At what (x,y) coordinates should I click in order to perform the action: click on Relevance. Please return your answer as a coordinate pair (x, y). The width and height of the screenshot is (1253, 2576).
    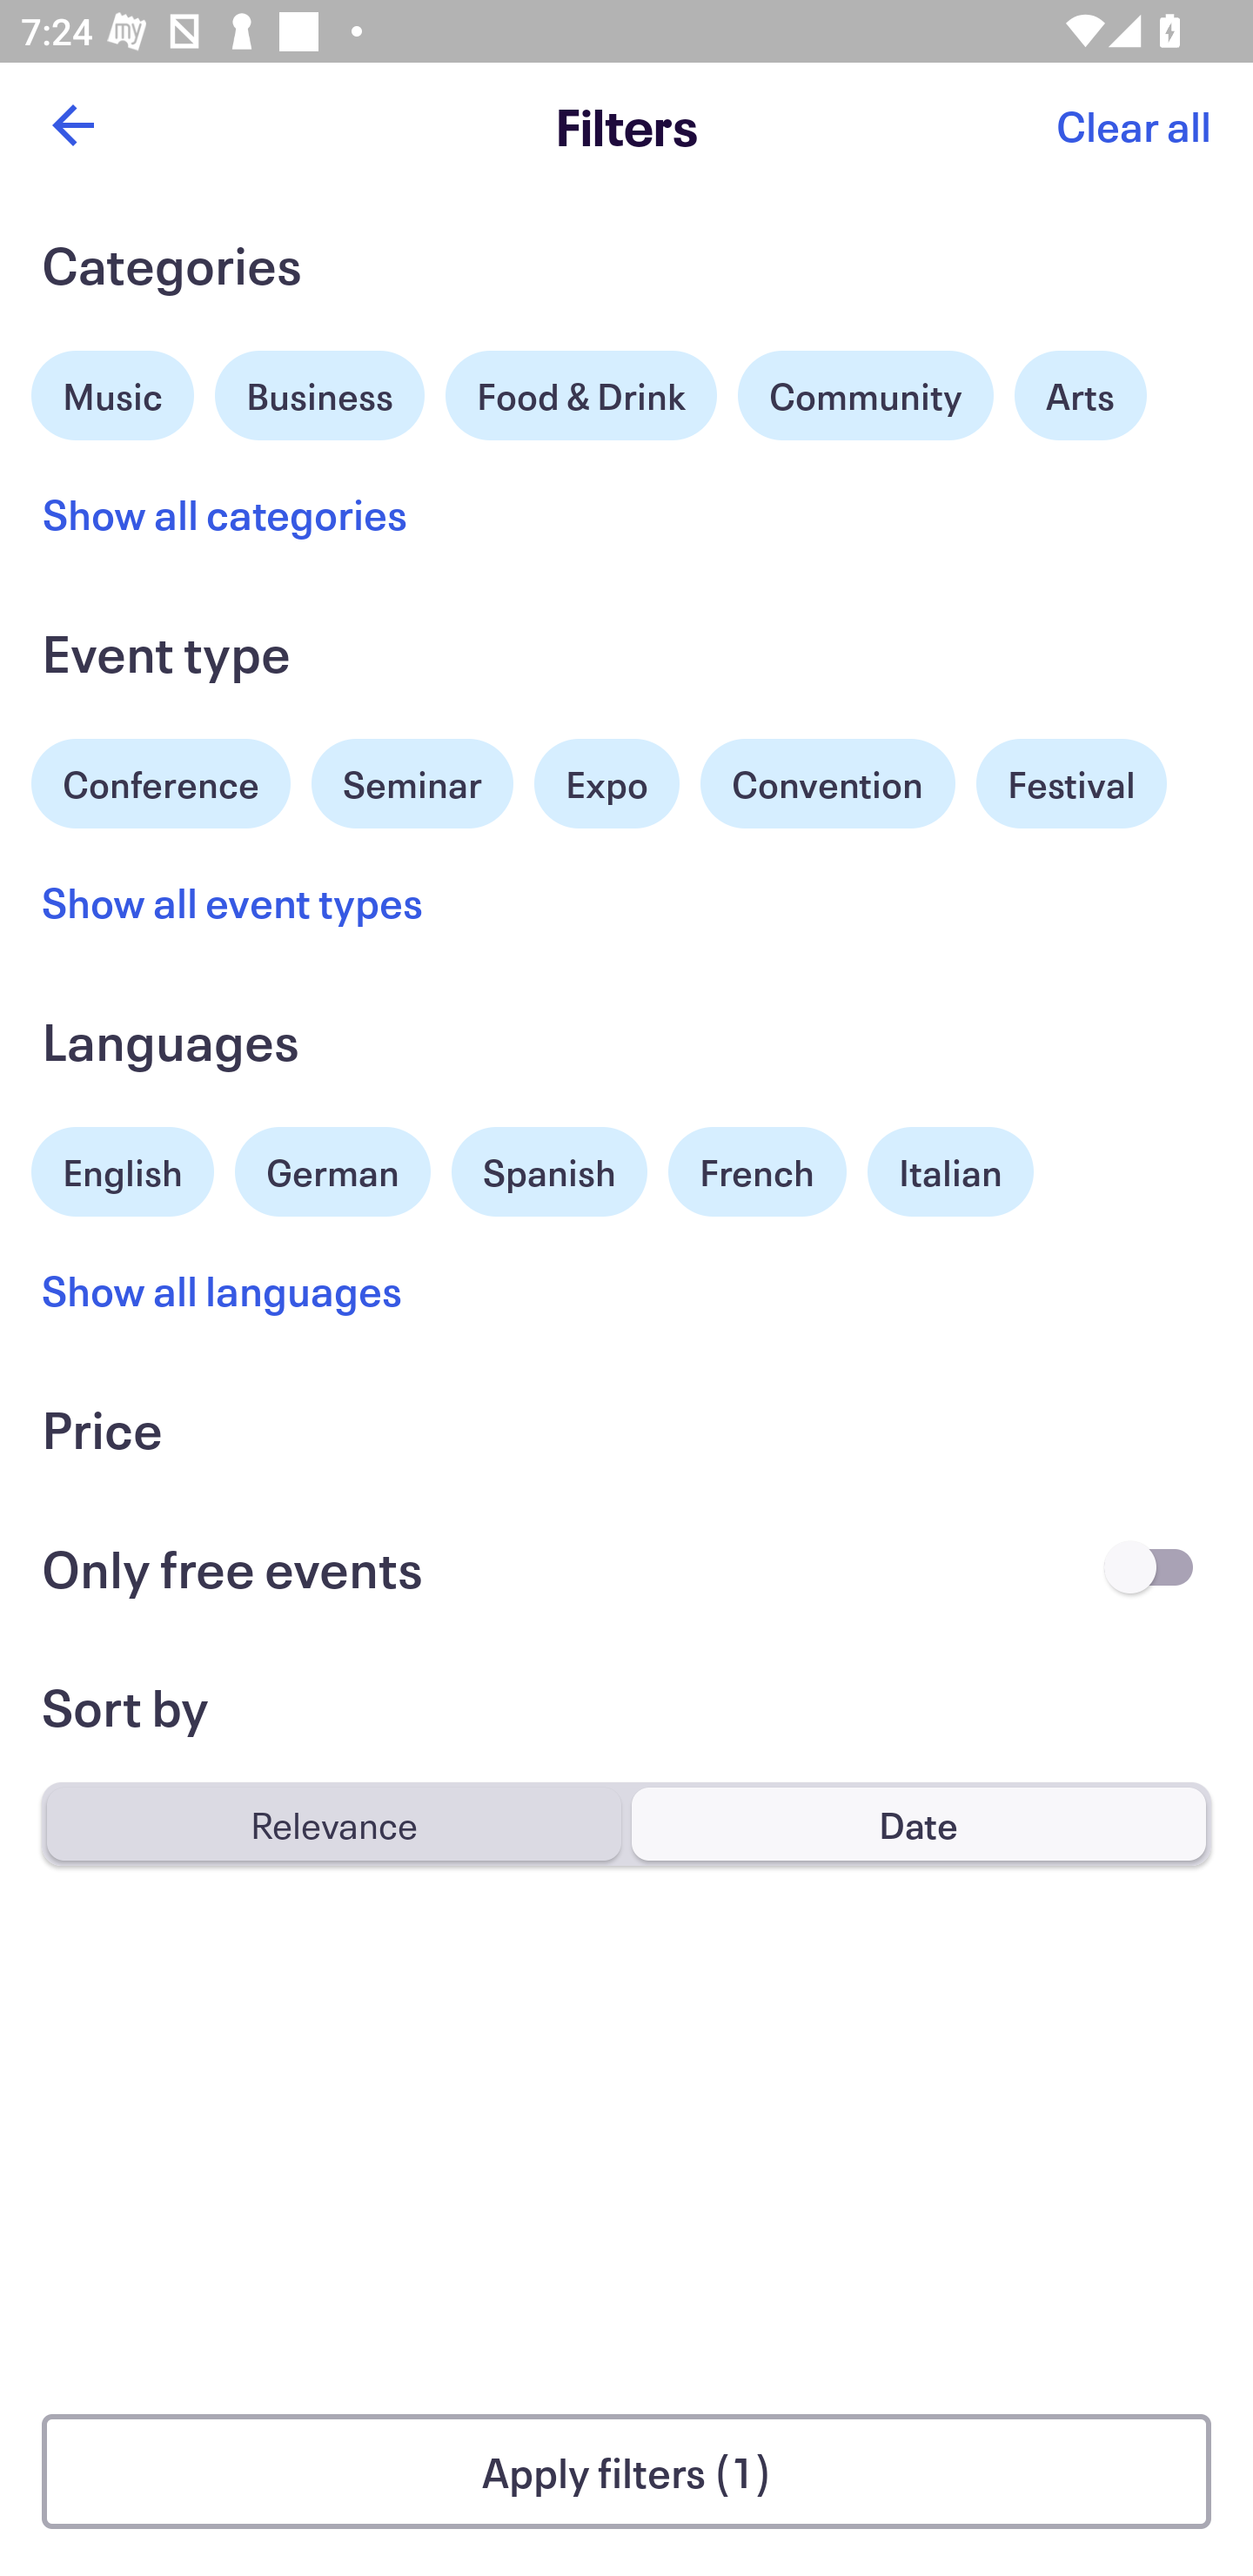
    Looking at the image, I should click on (334, 1823).